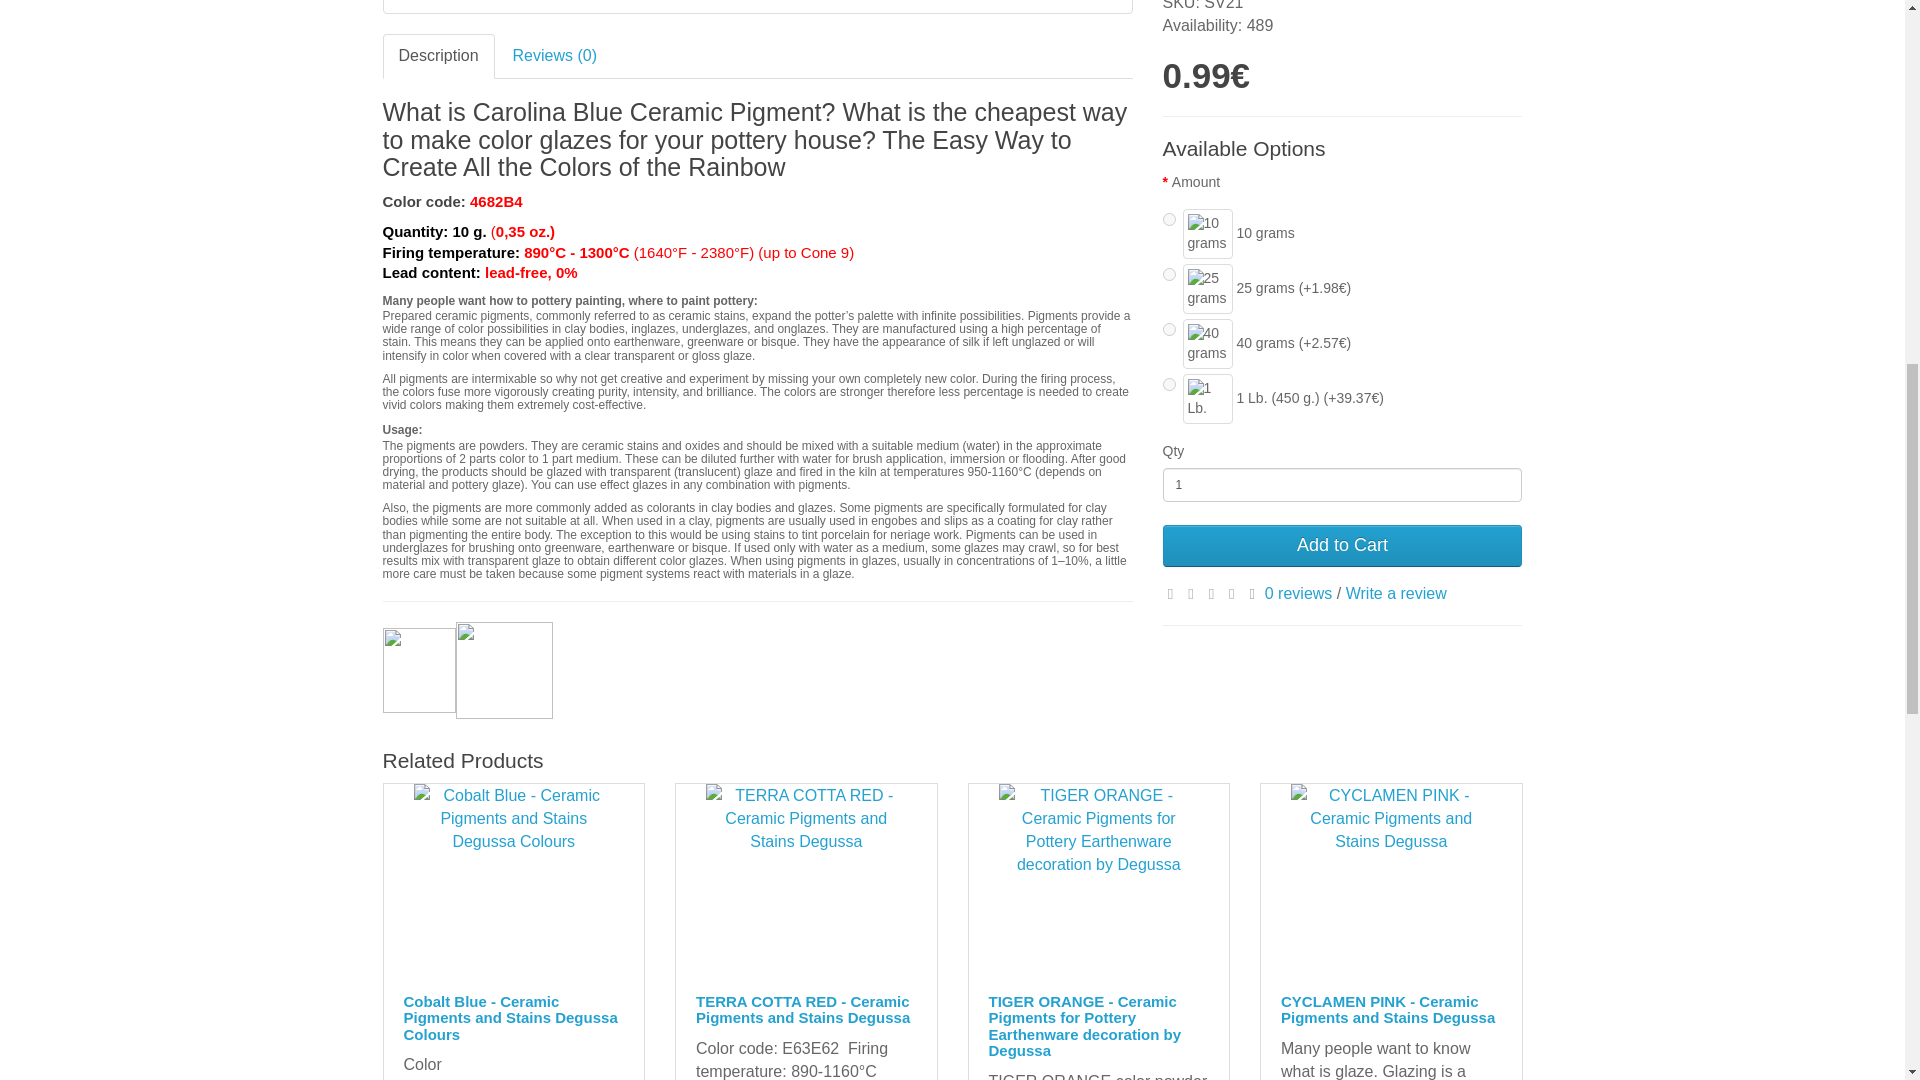 This screenshot has width=1920, height=1080. Describe the element at coordinates (1168, 218) in the screenshot. I see `404` at that location.